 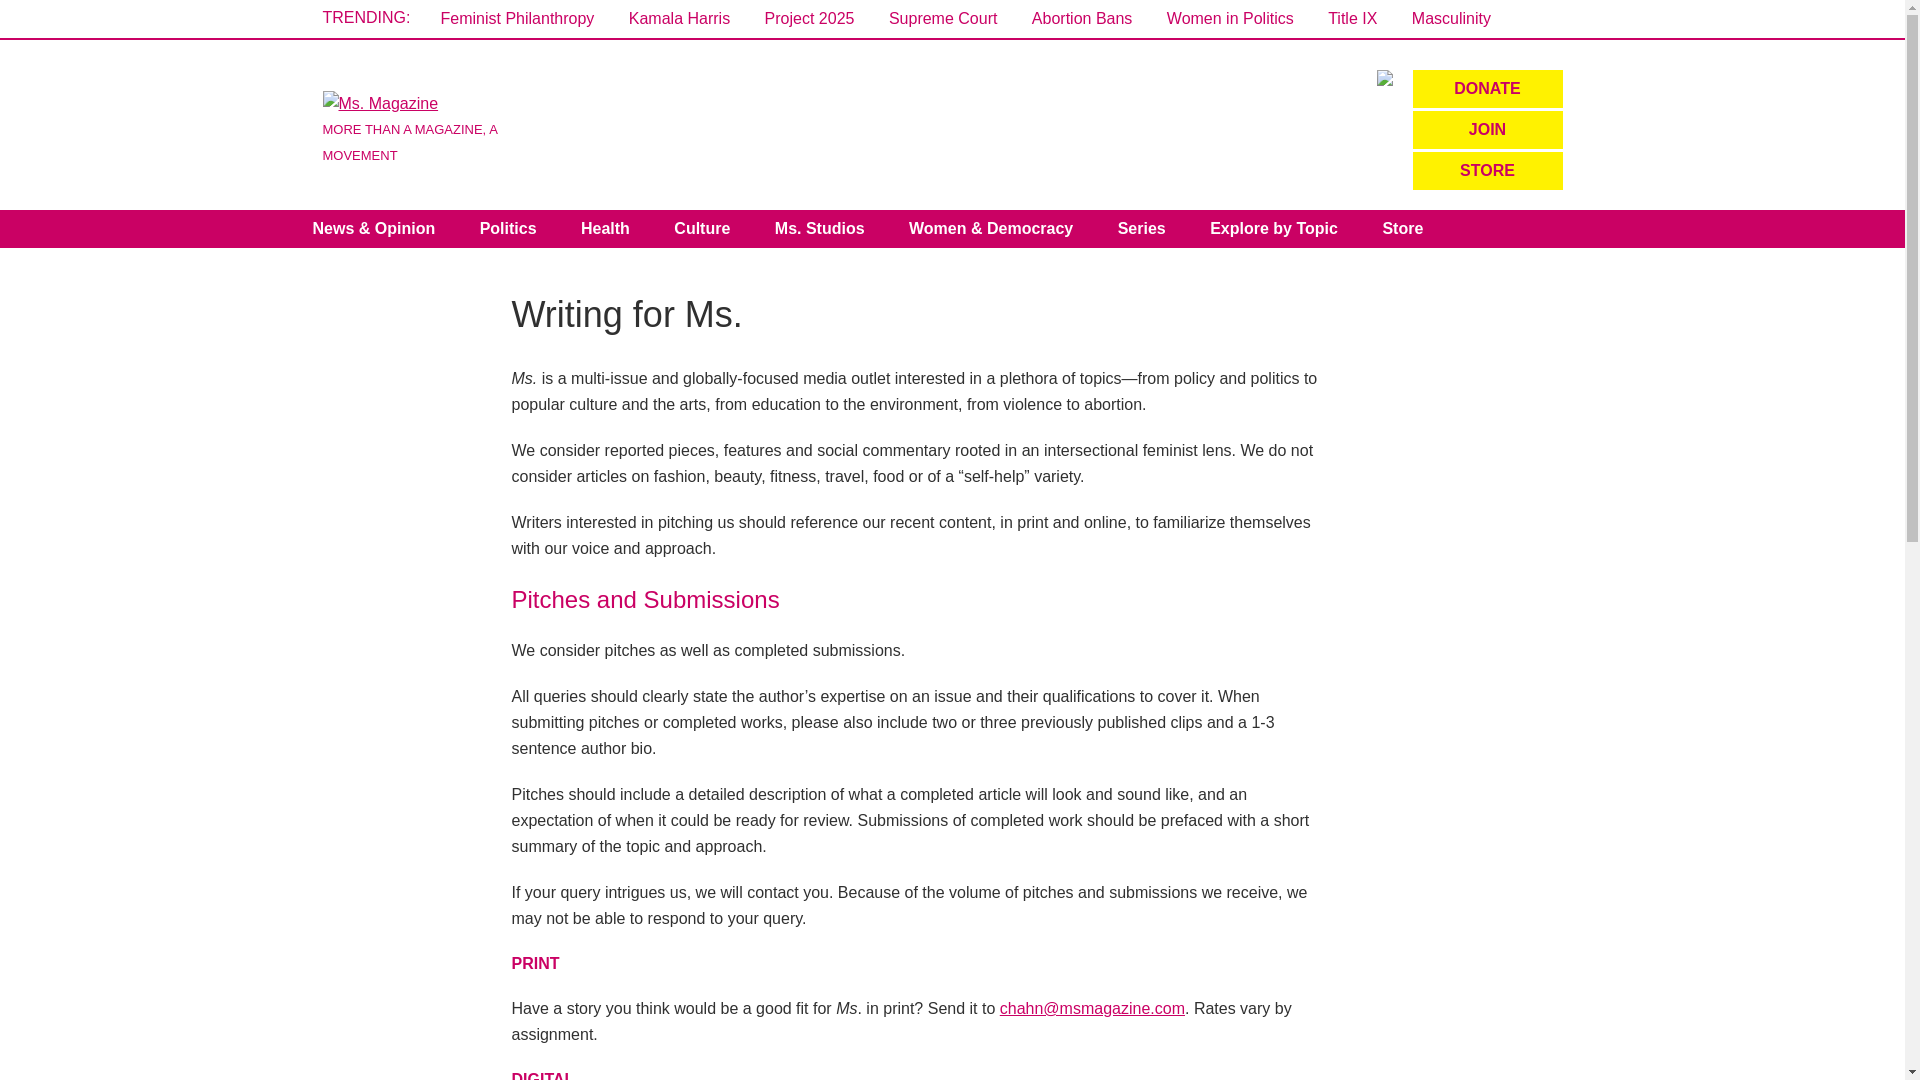 I want to click on Abortion Bans, so click(x=1082, y=18).